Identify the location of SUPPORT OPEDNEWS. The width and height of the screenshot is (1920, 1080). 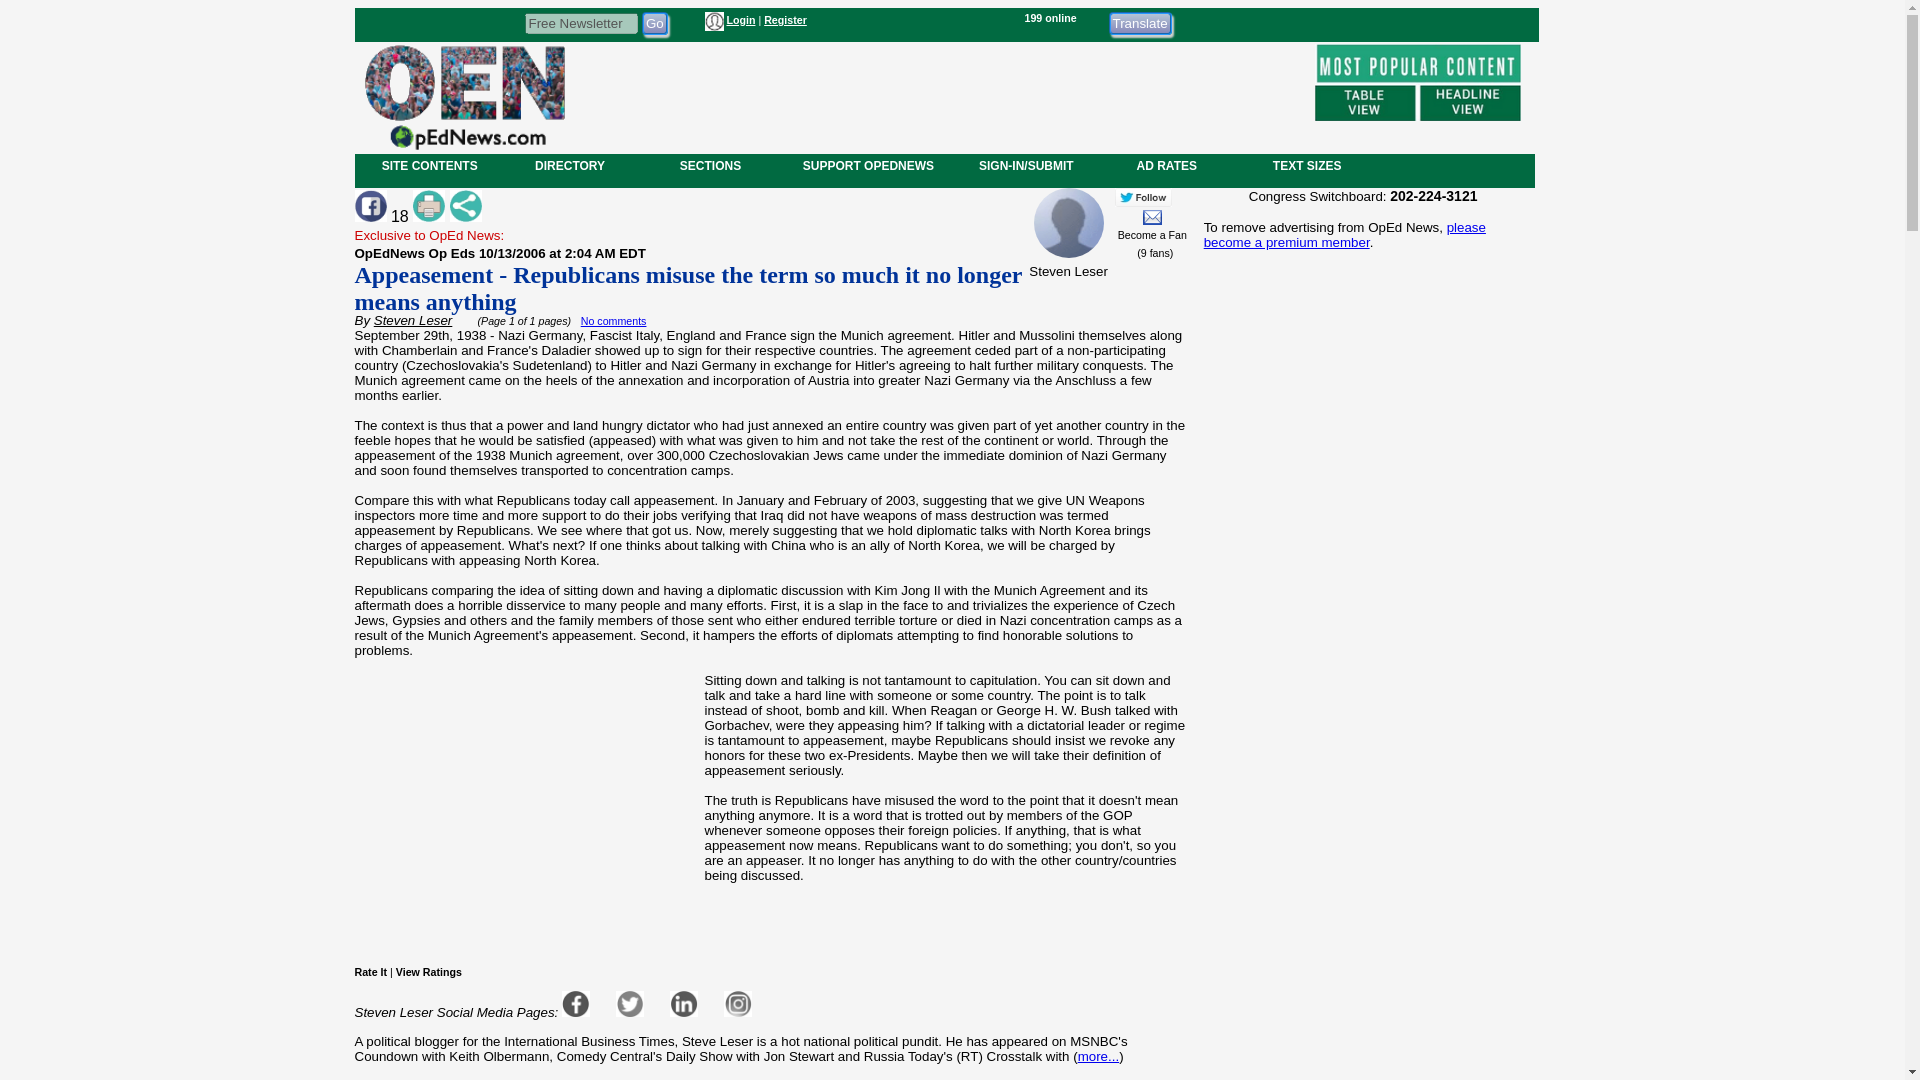
(868, 165).